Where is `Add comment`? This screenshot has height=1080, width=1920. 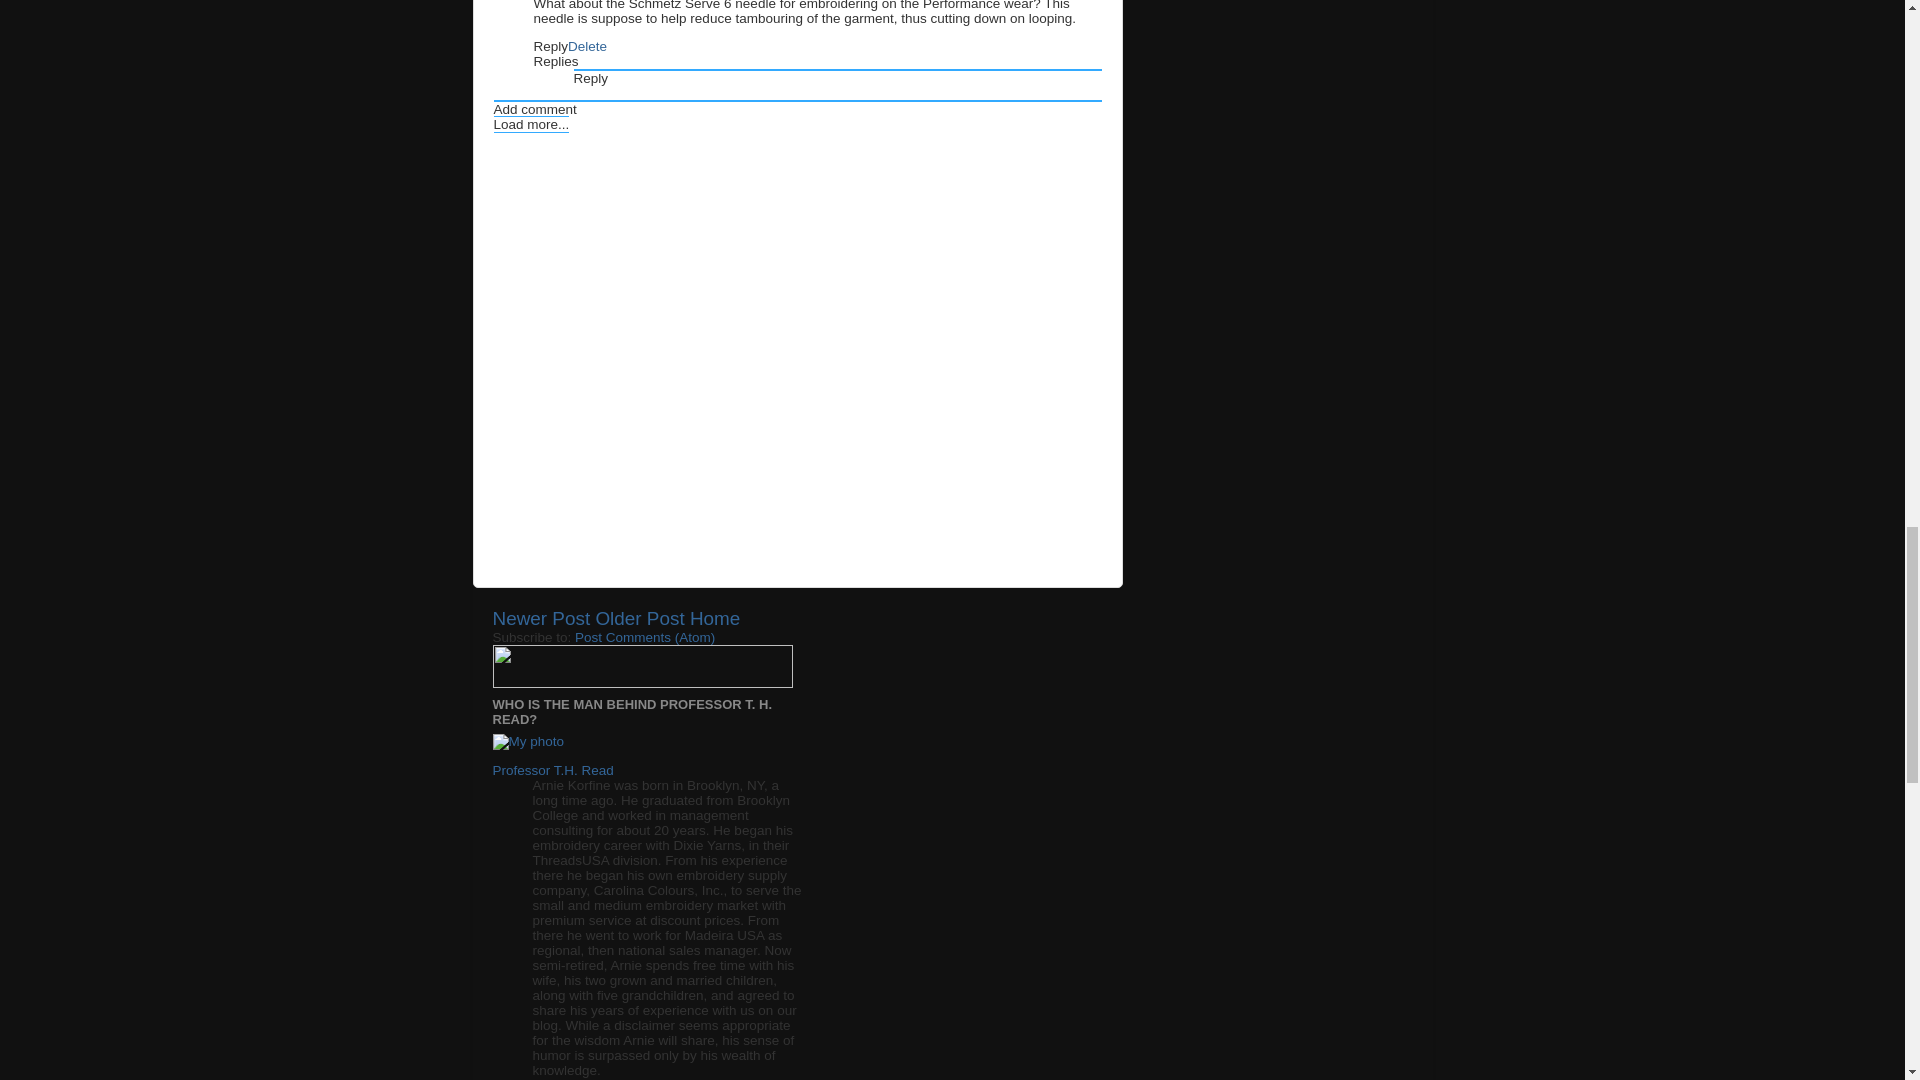
Add comment is located at coordinates (535, 108).